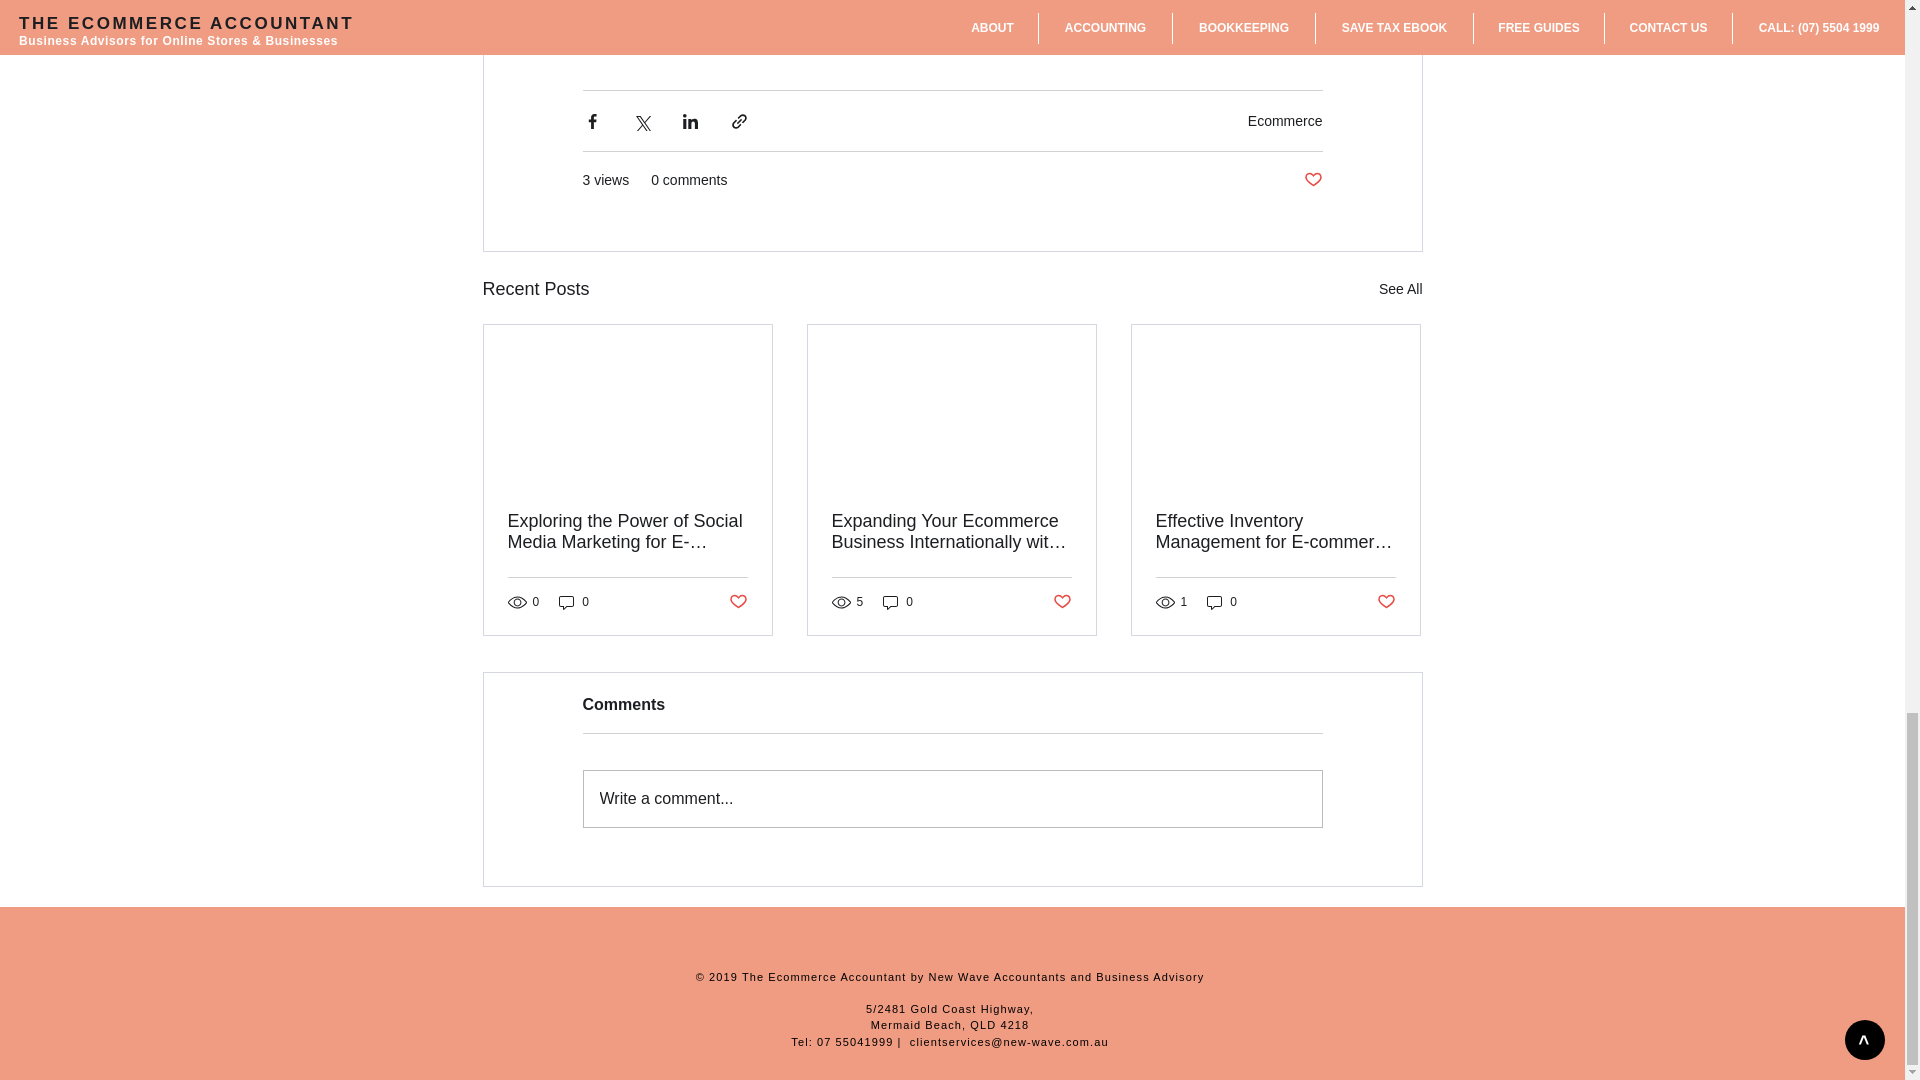  What do you see at coordinates (898, 602) in the screenshot?
I see `0` at bounding box center [898, 602].